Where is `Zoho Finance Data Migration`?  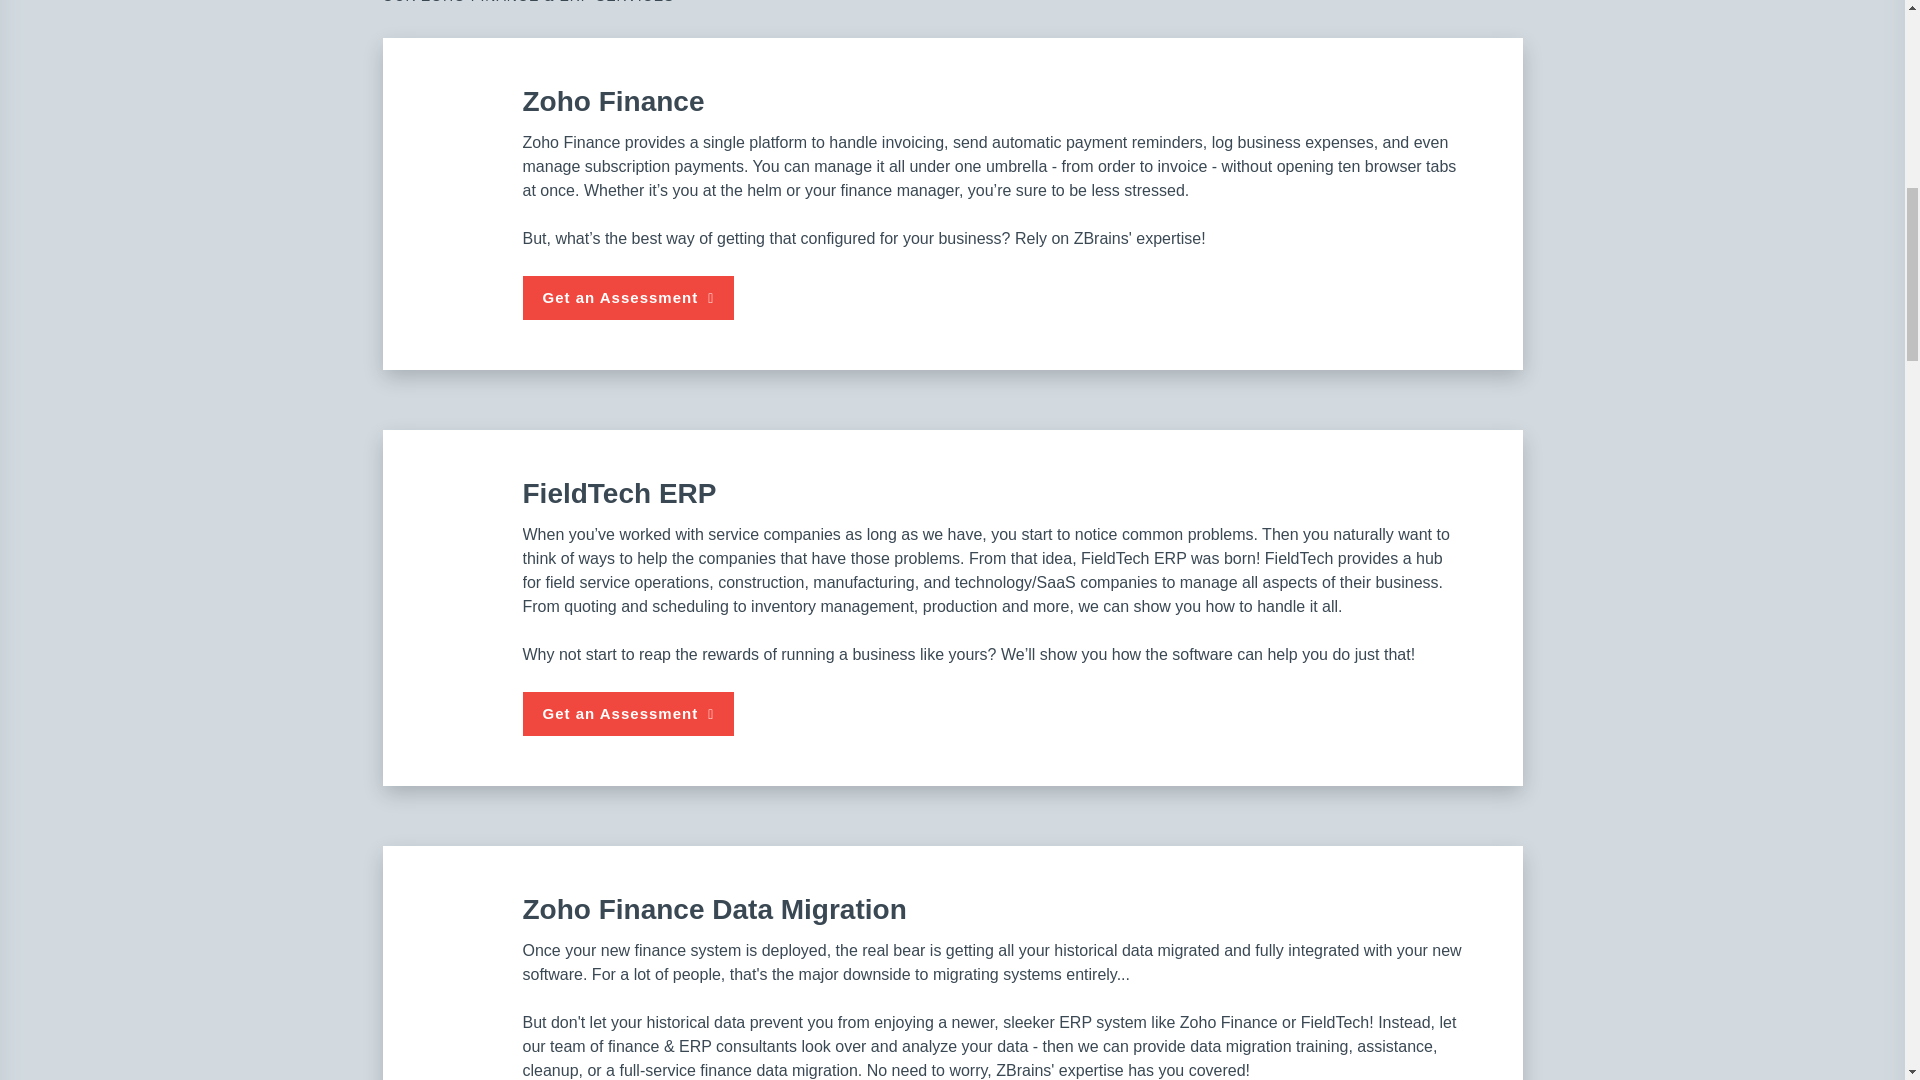
Zoho Finance Data Migration is located at coordinates (462, 935).